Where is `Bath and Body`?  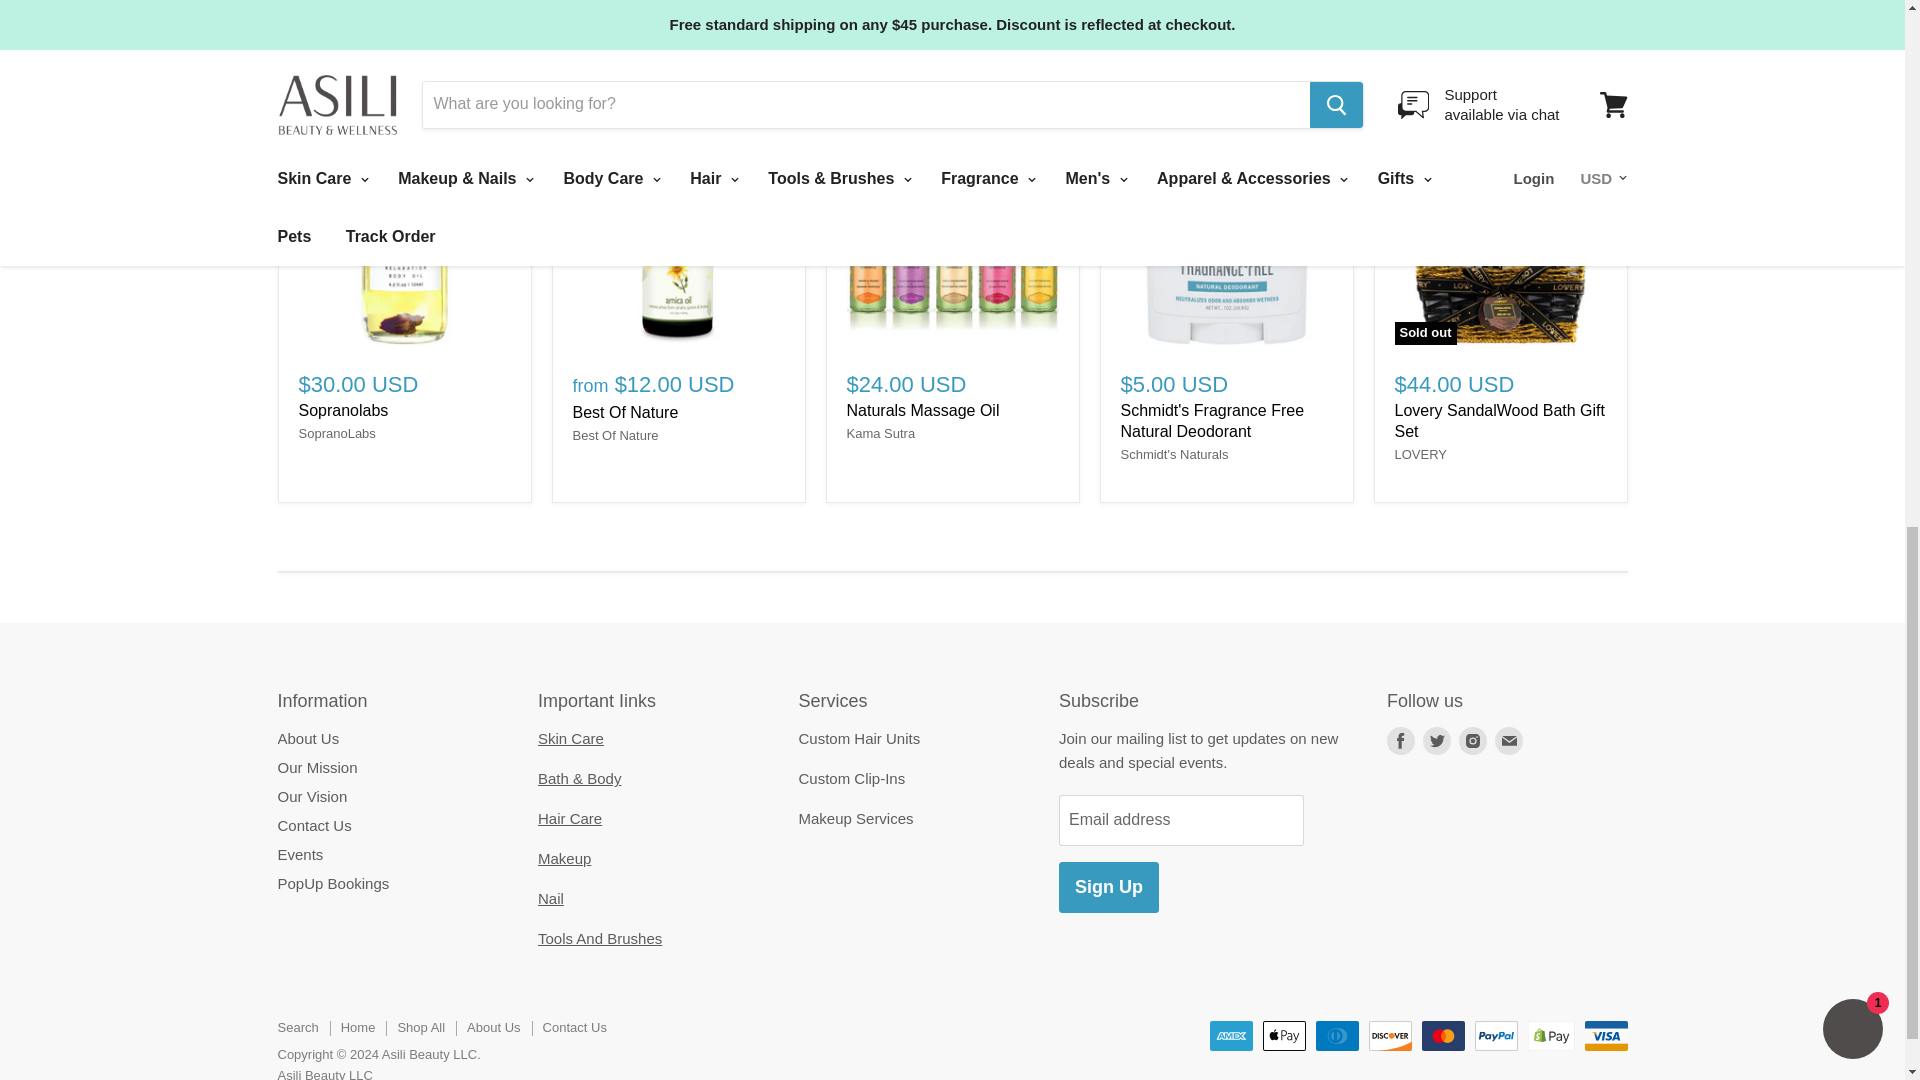 Bath and Body is located at coordinates (578, 778).